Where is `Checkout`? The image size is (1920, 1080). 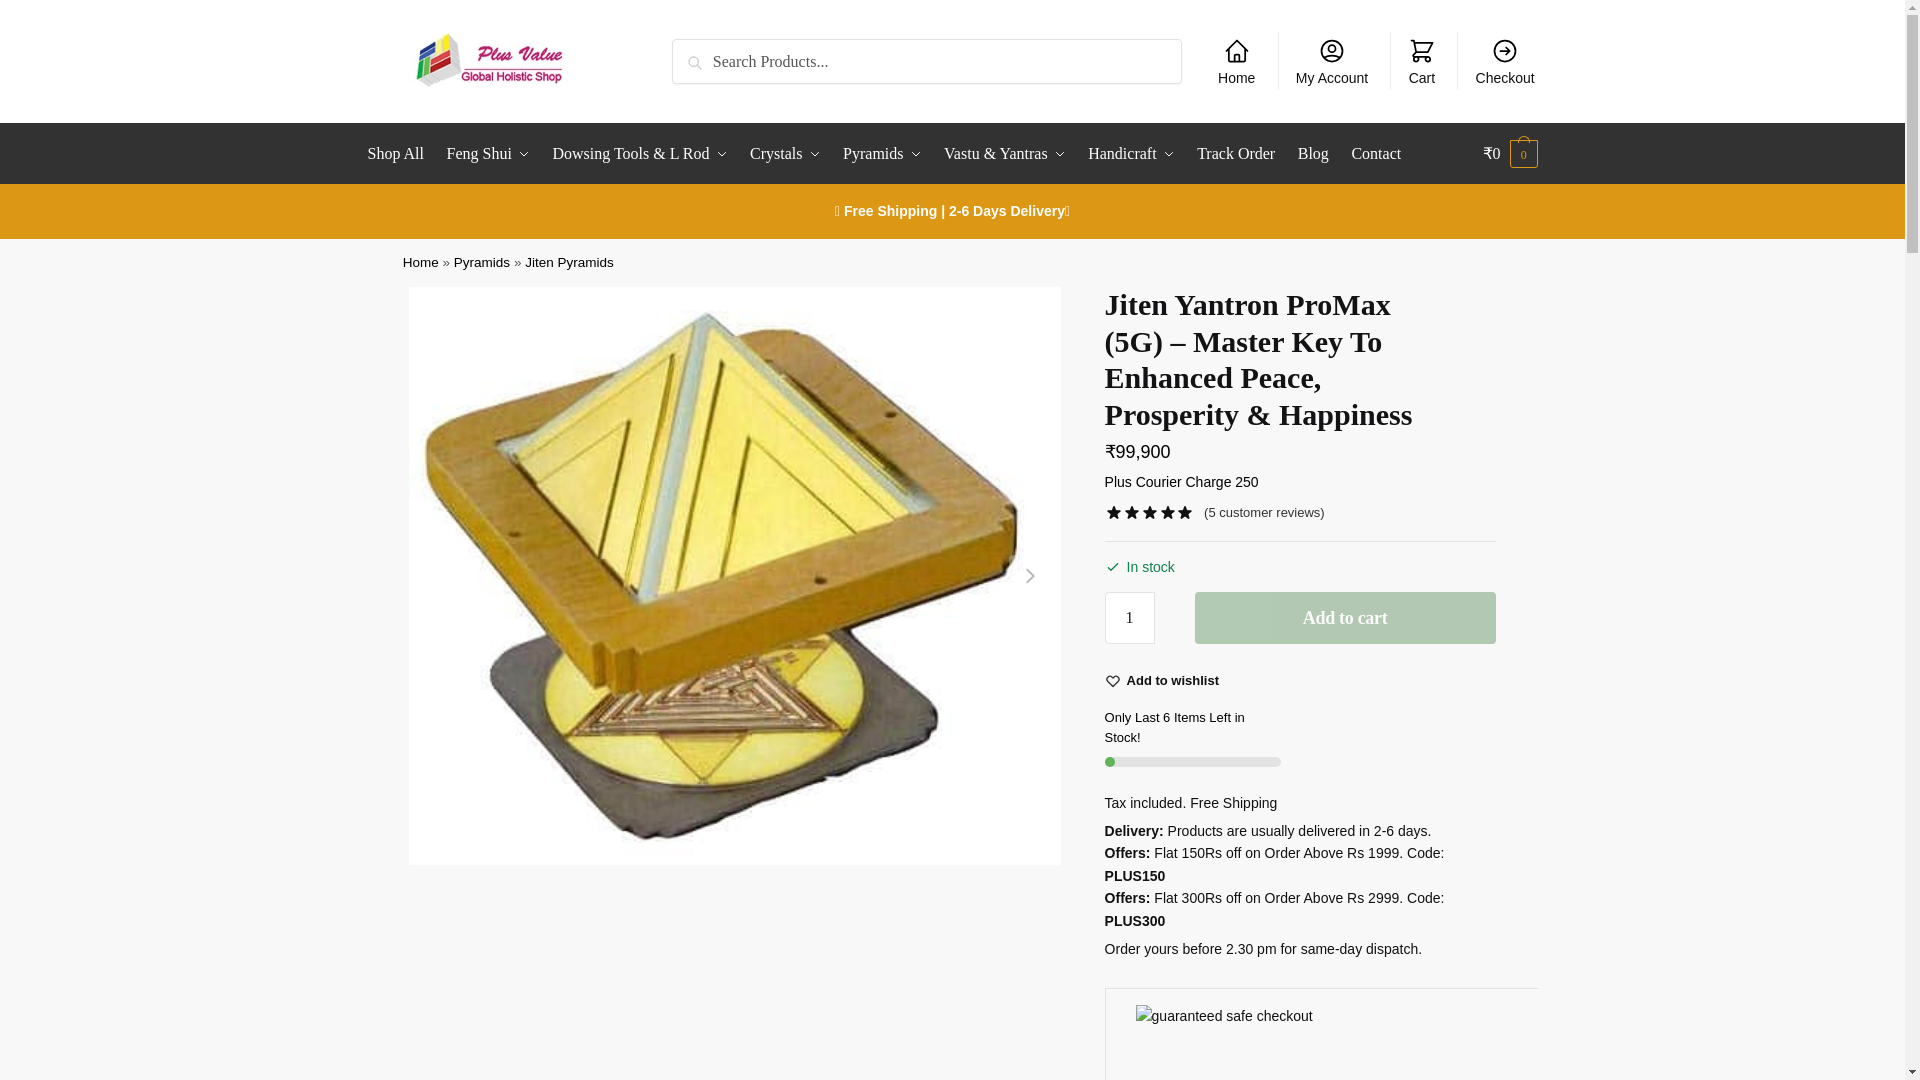 Checkout is located at coordinates (1505, 60).